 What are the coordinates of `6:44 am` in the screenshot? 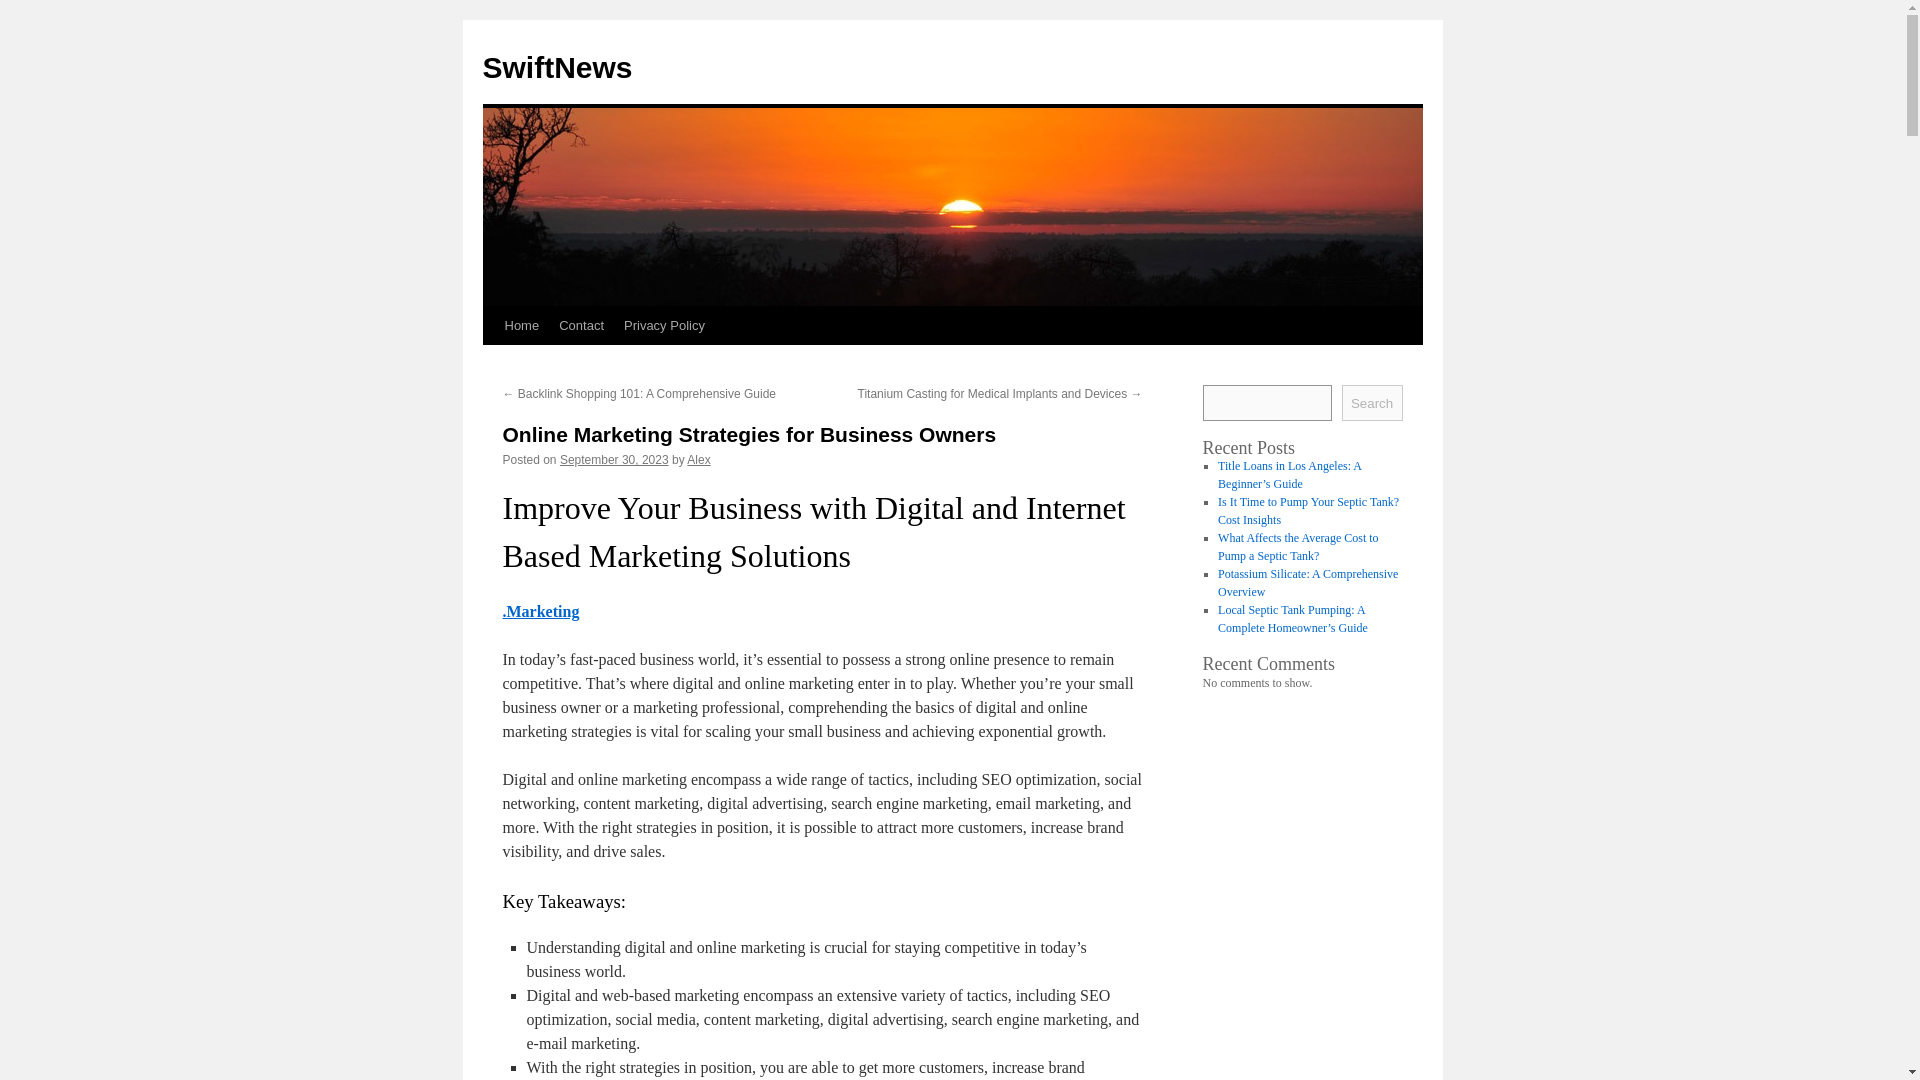 It's located at (614, 459).